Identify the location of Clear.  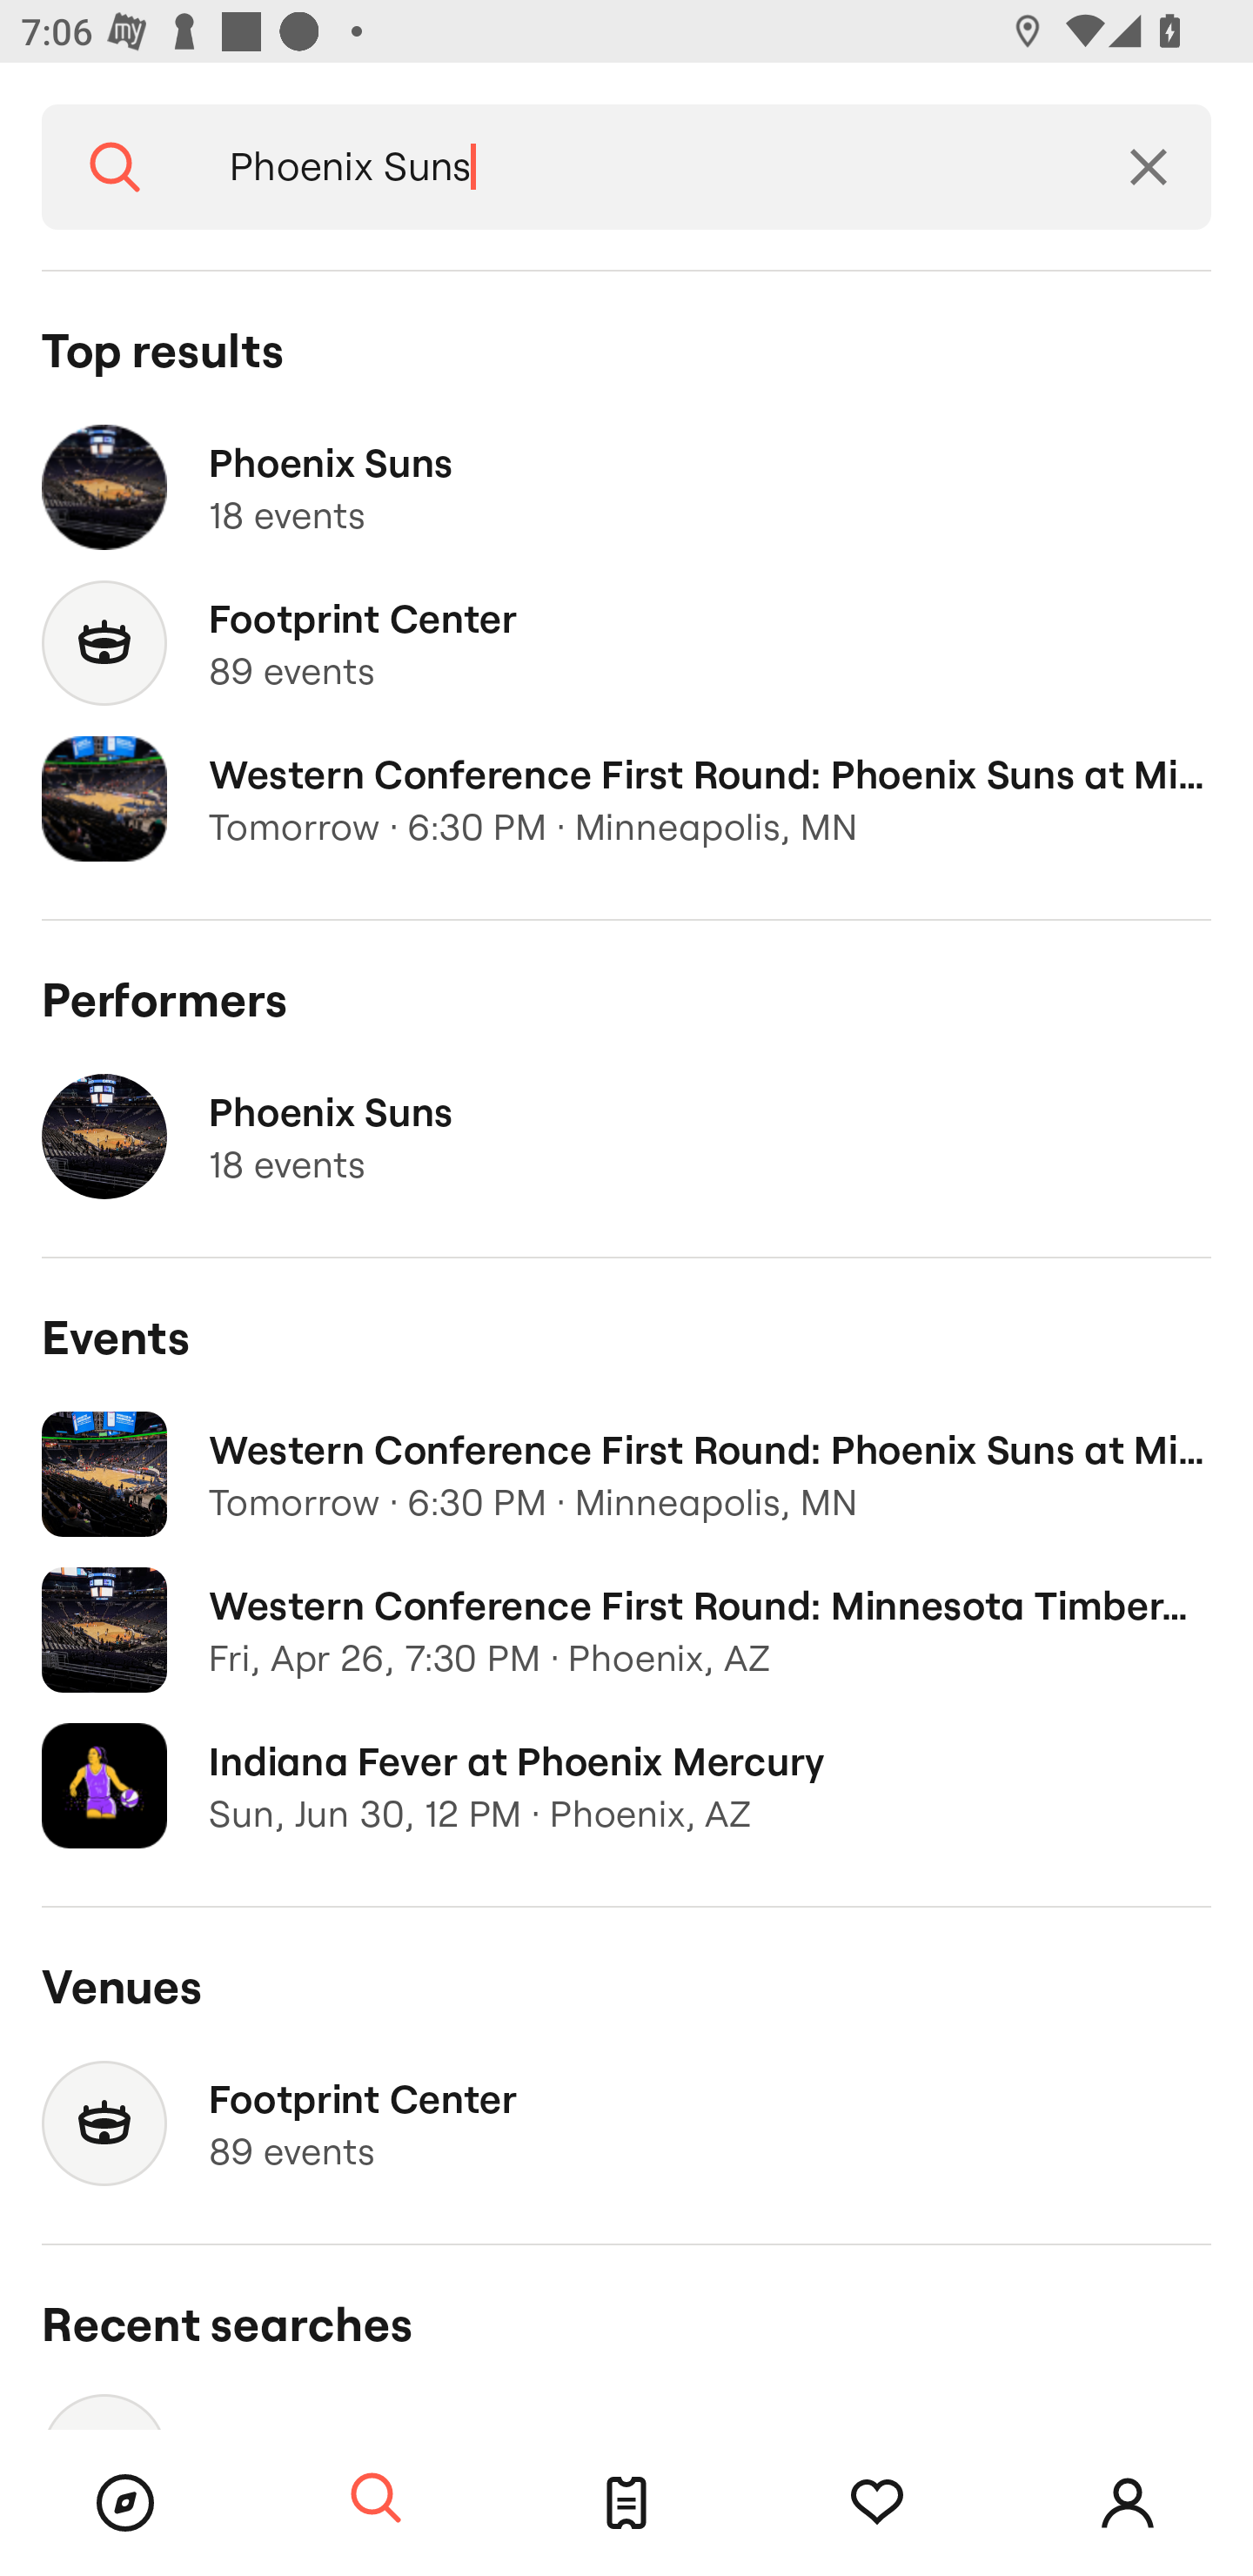
(1149, 167).